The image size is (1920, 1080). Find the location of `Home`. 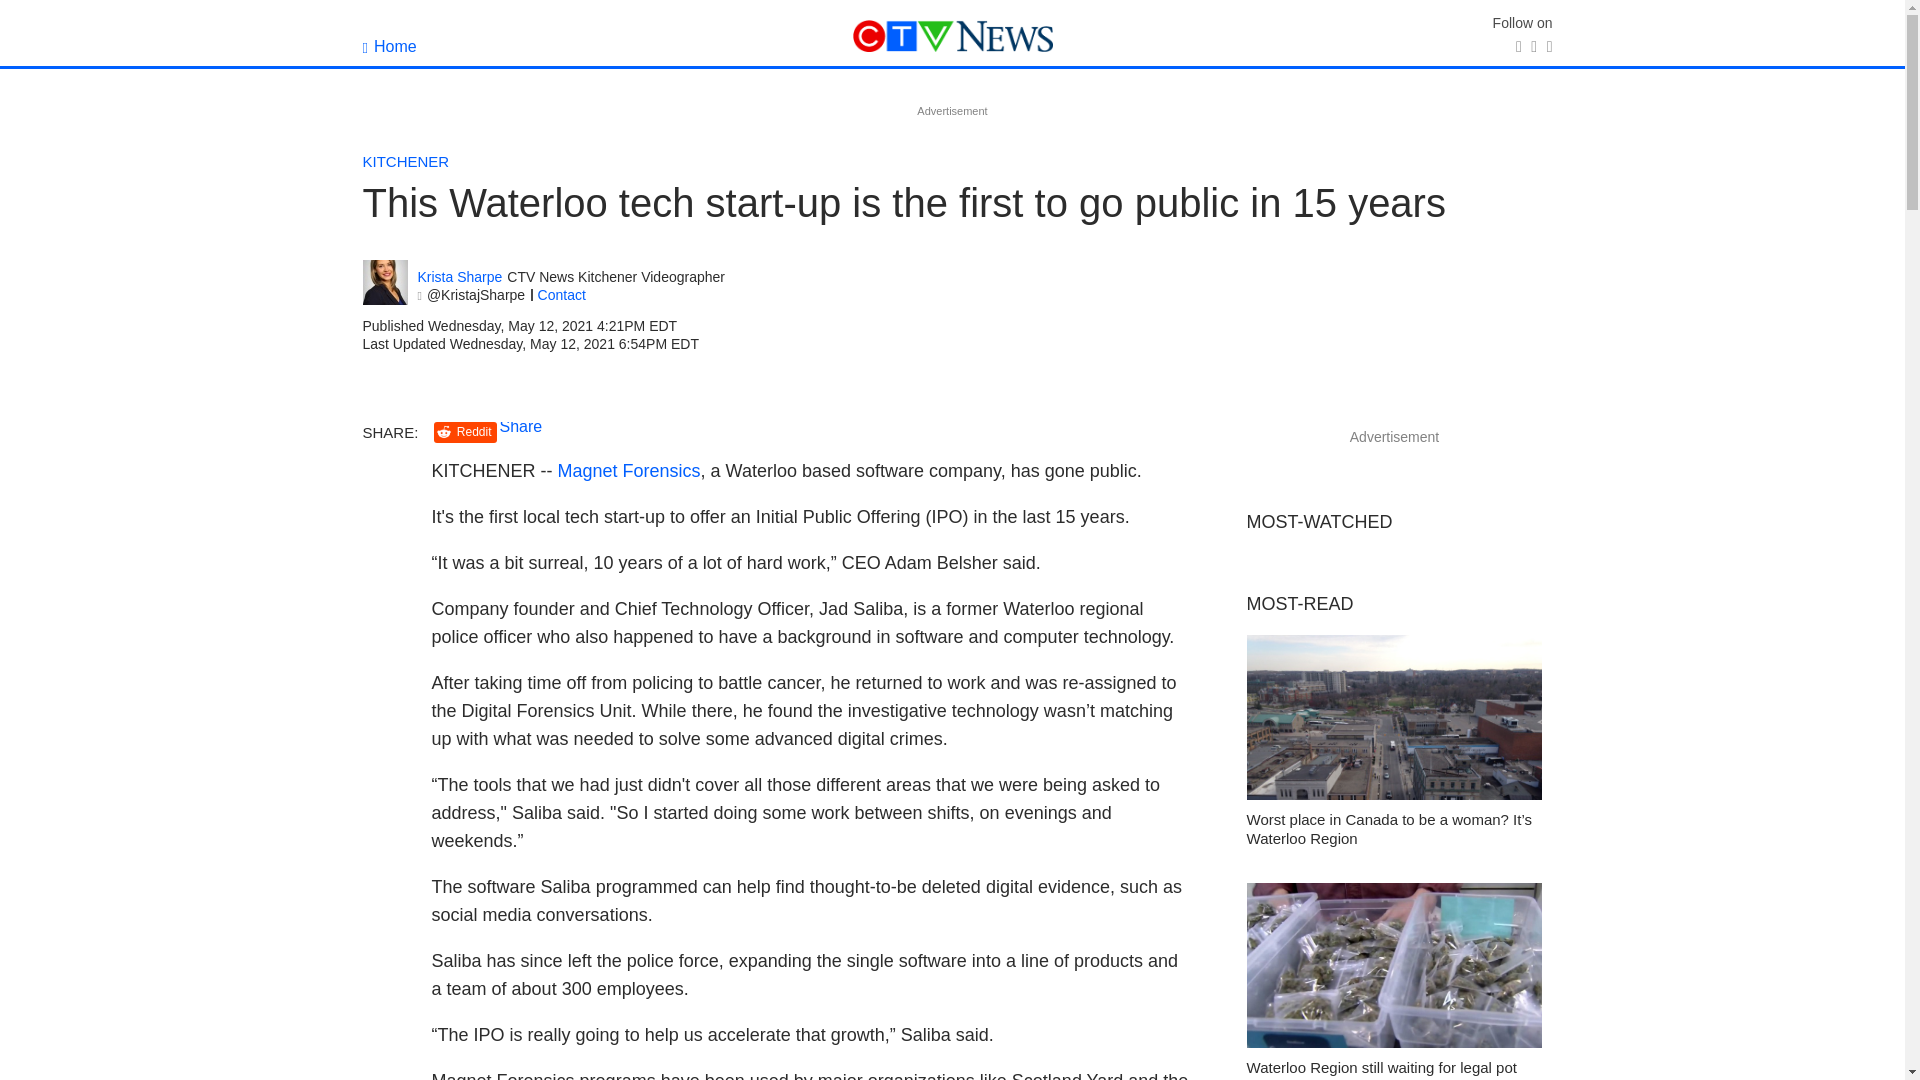

Home is located at coordinates (389, 46).